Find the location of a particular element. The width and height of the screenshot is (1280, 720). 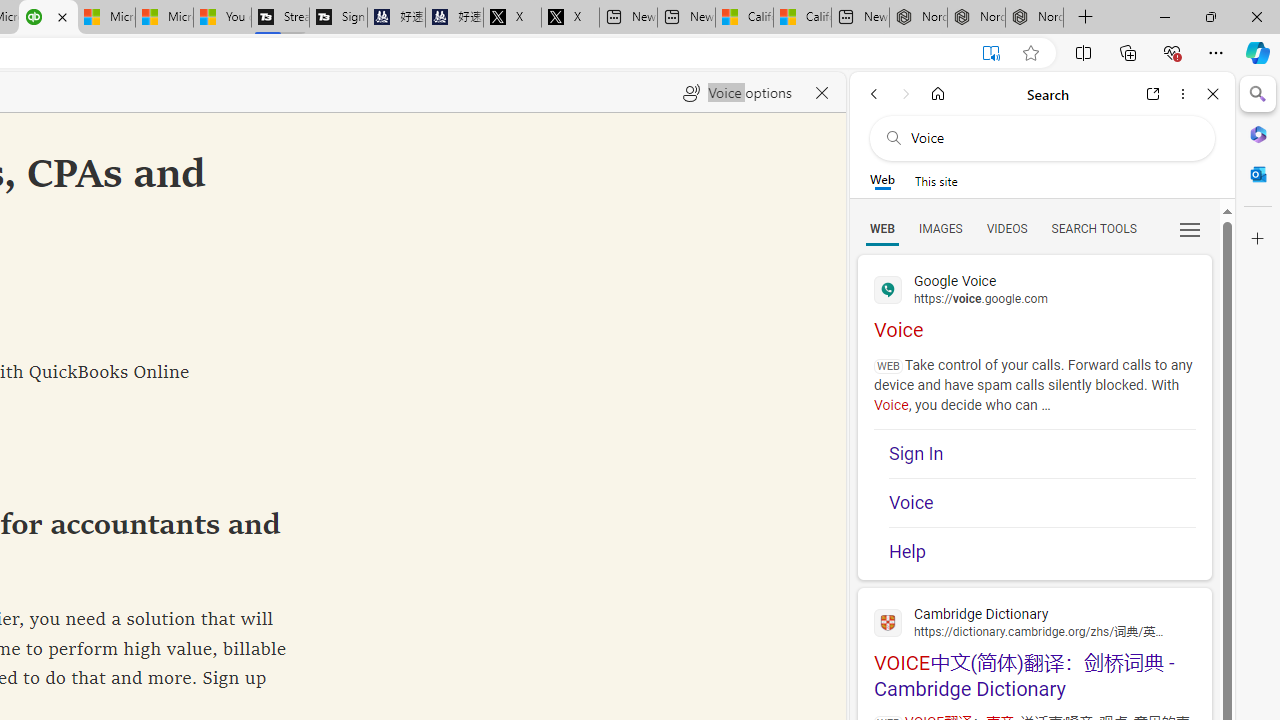

This site scope is located at coordinates (936, 180).